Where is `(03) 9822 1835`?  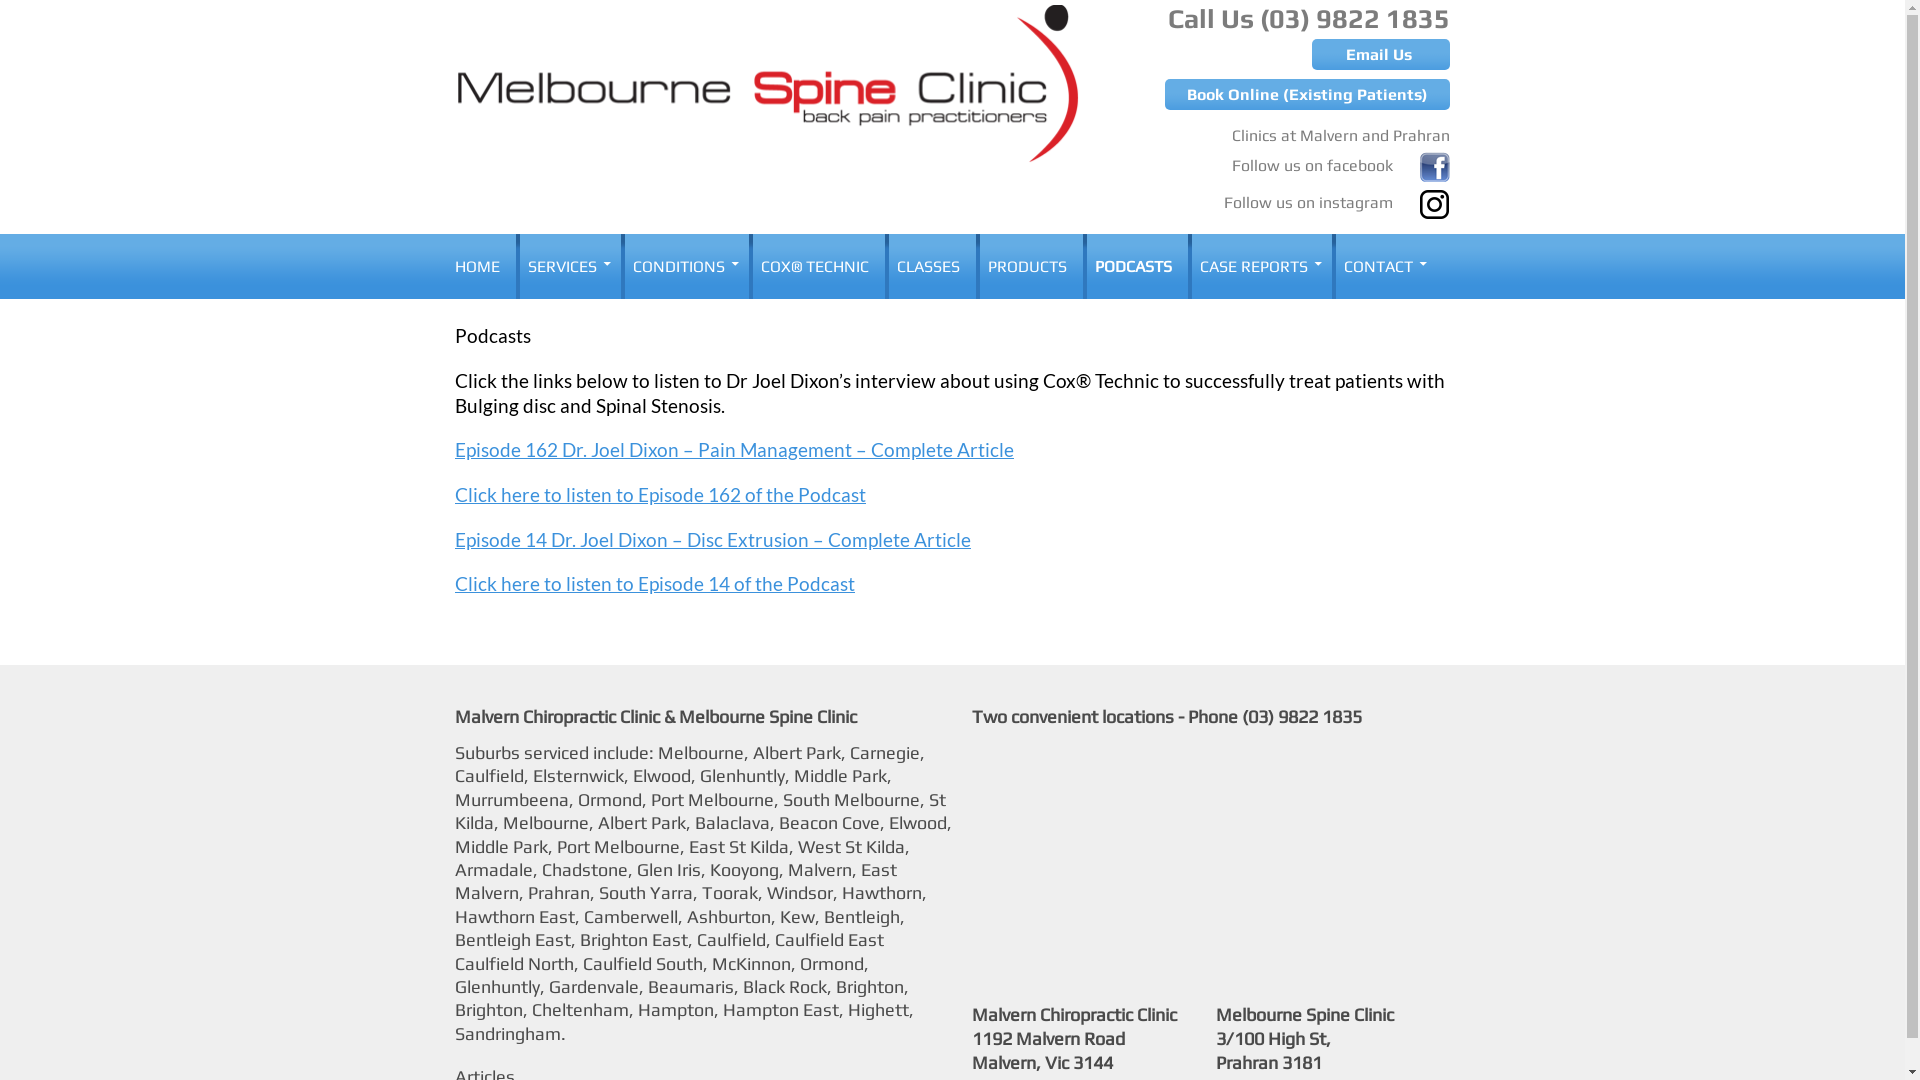
(03) 9822 1835 is located at coordinates (1355, 18).